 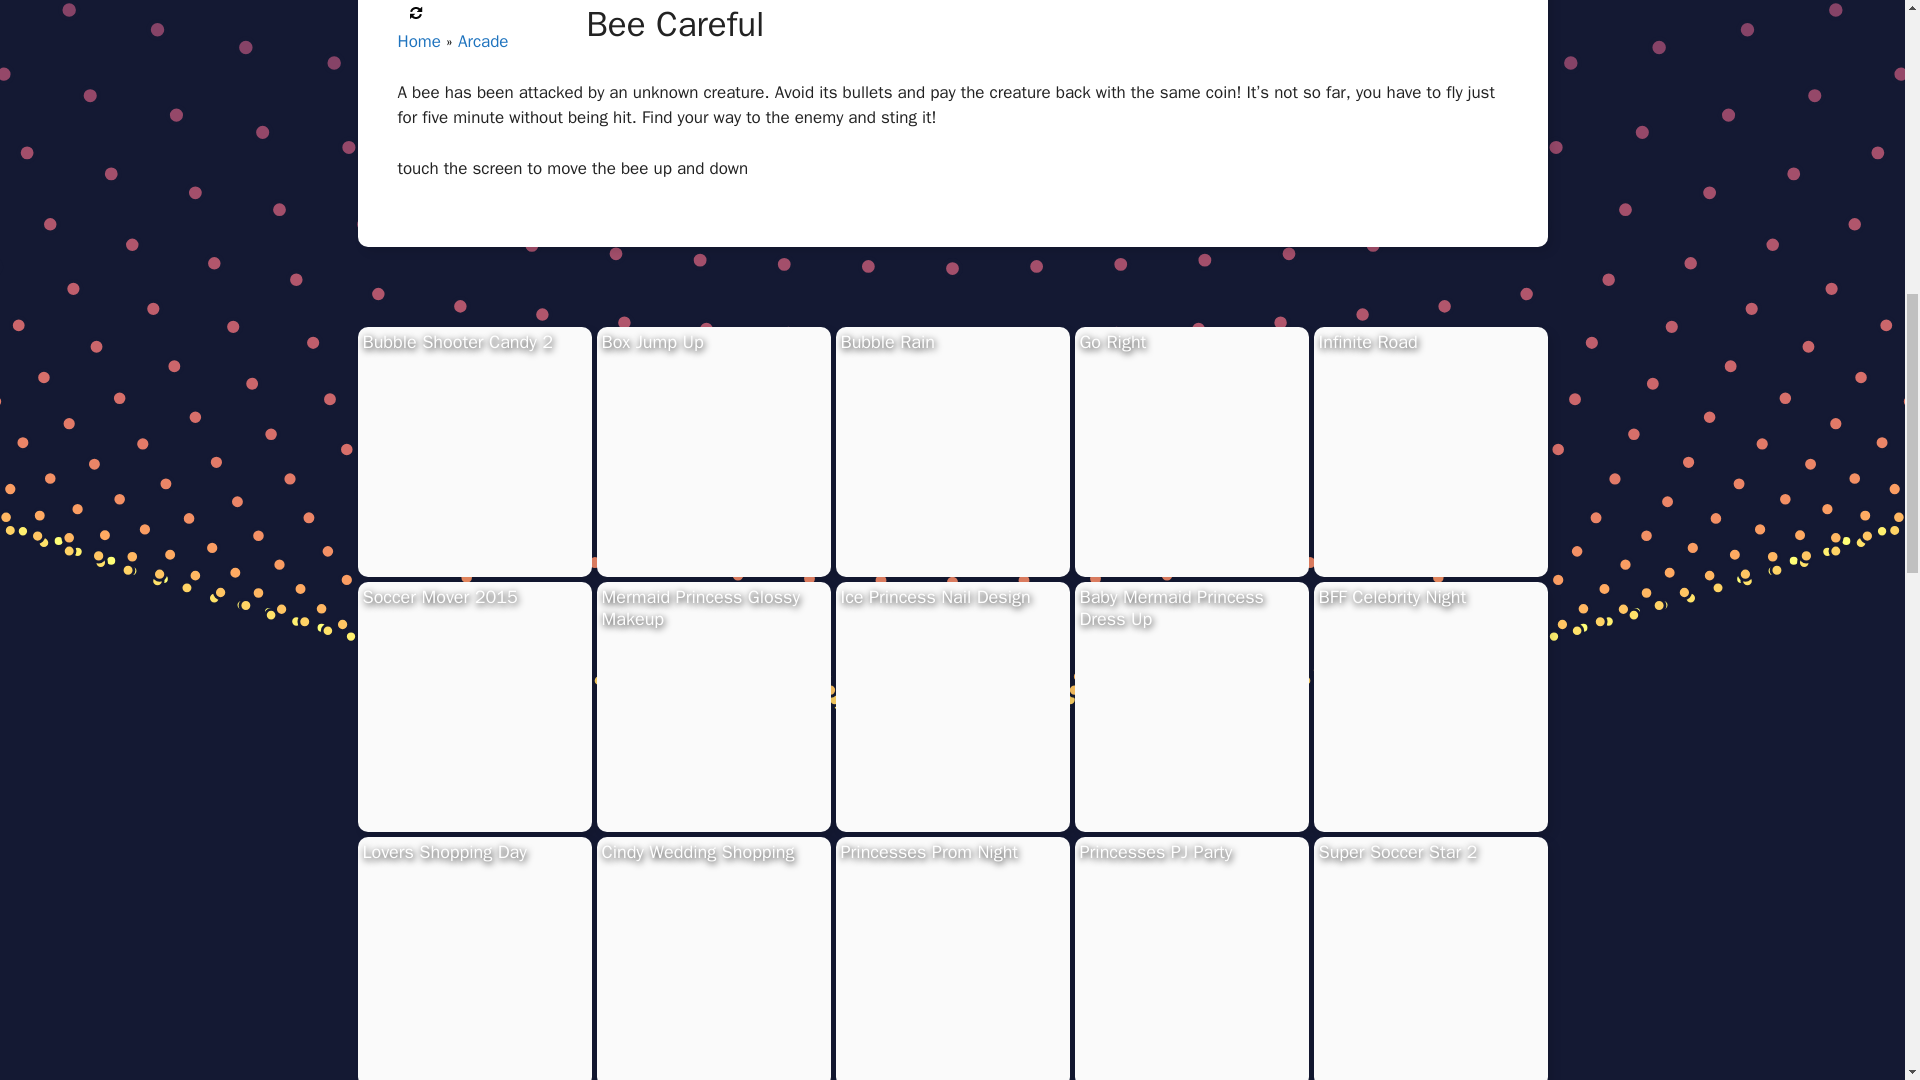 I want to click on Home, so click(x=419, y=40).